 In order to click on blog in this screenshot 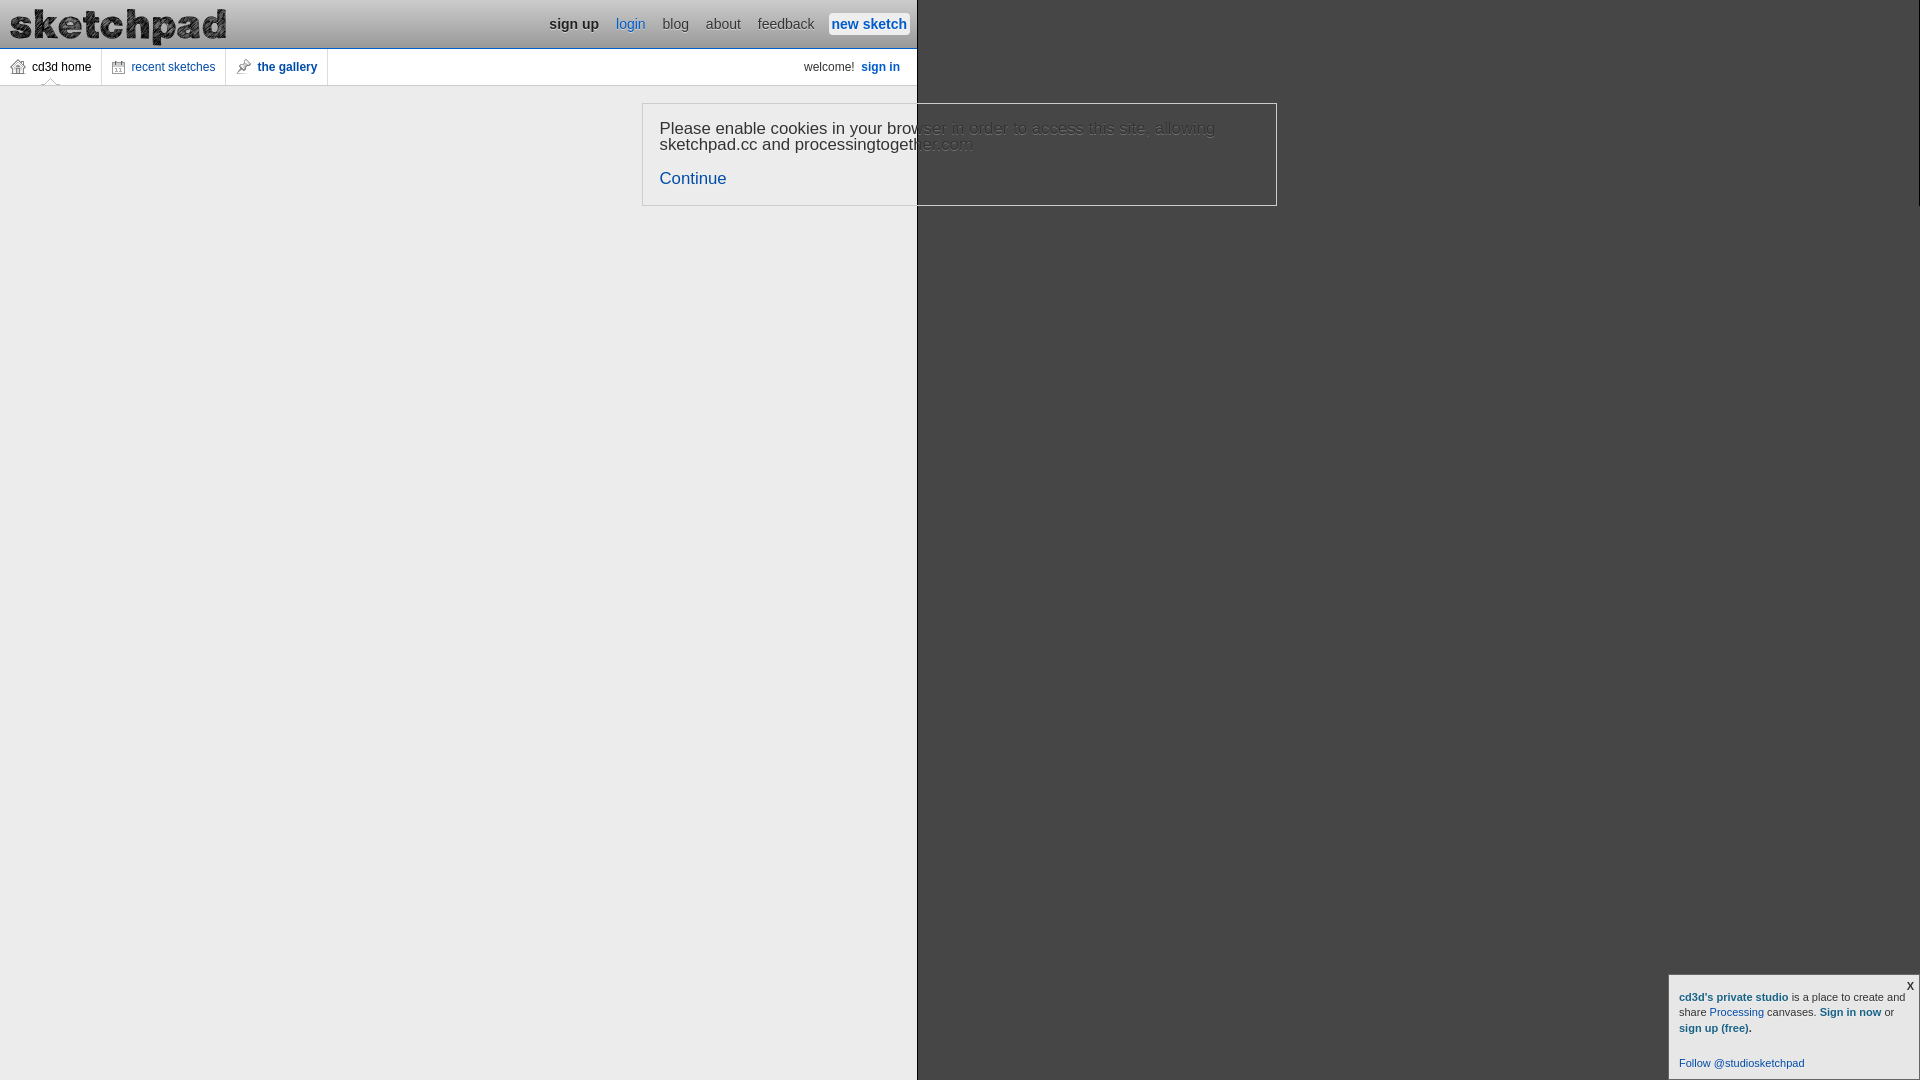, I will do `click(676, 24)`.